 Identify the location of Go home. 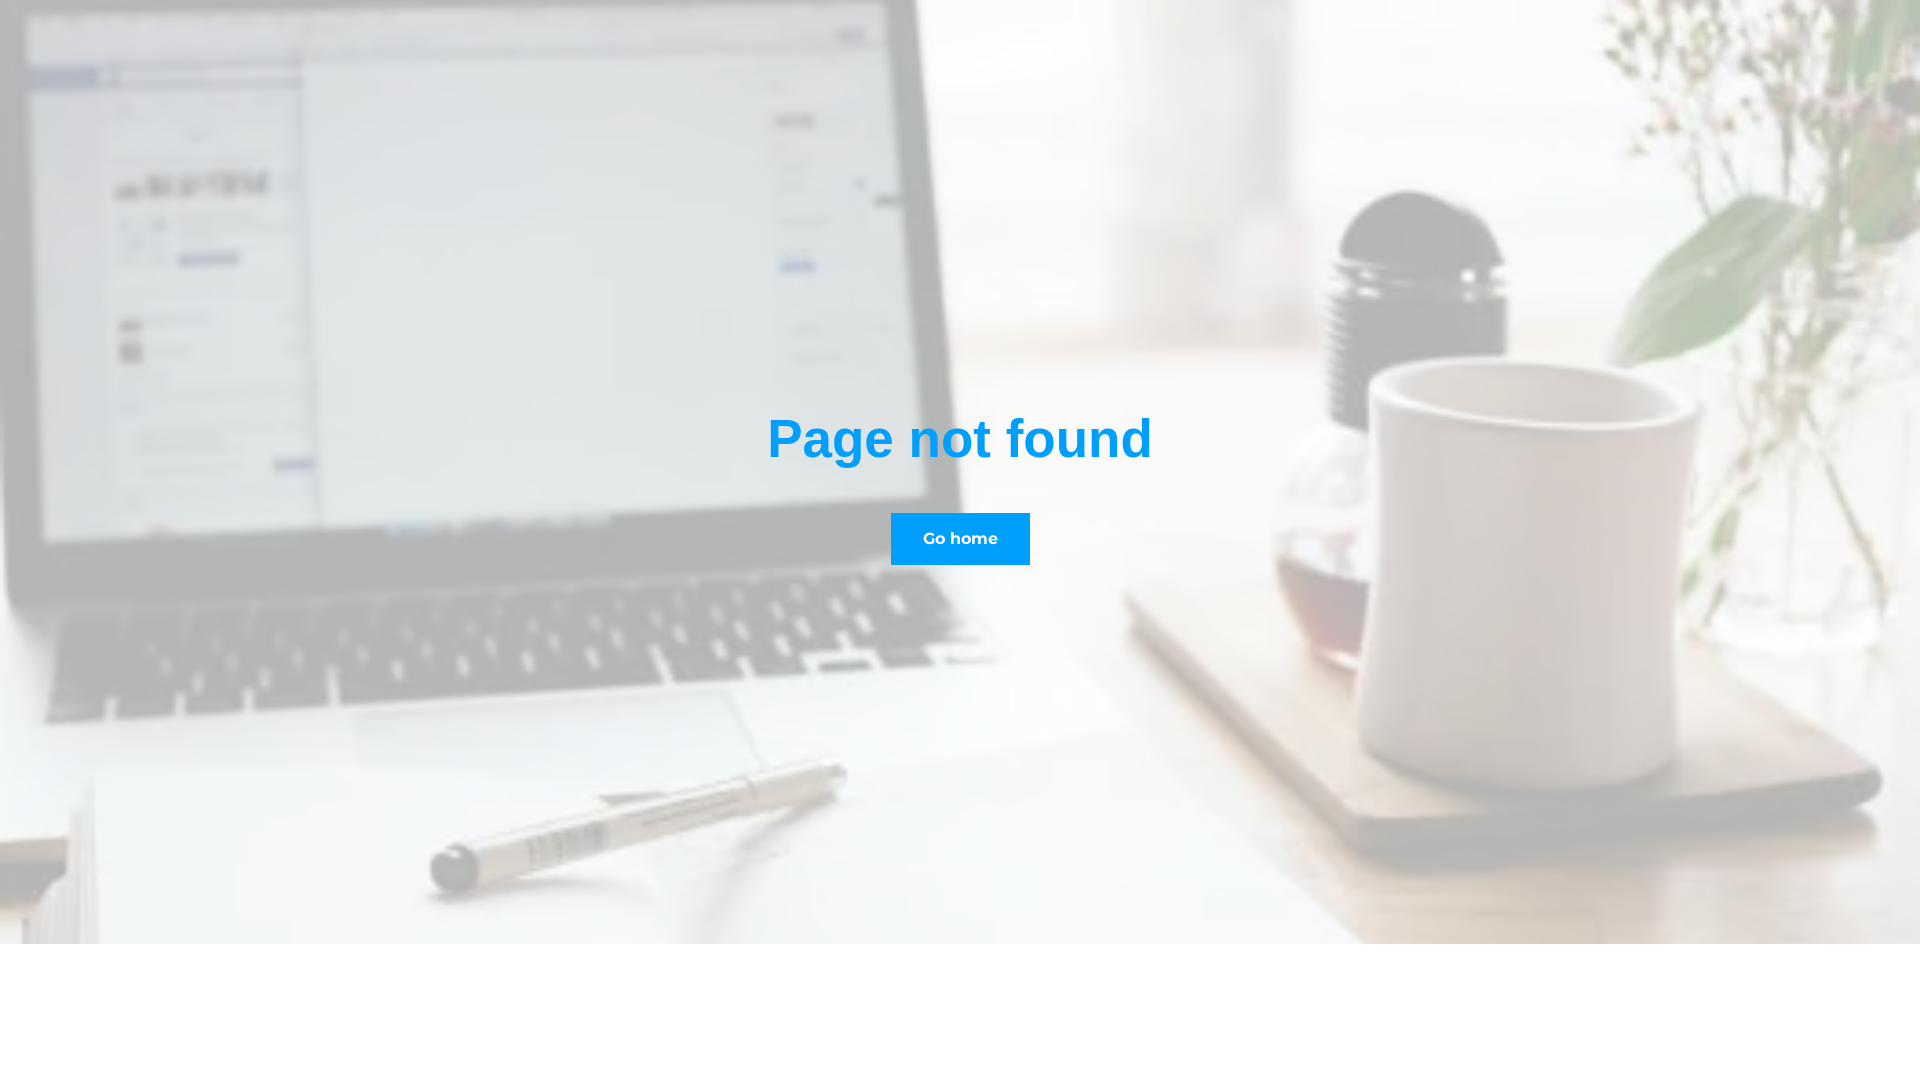
(960, 539).